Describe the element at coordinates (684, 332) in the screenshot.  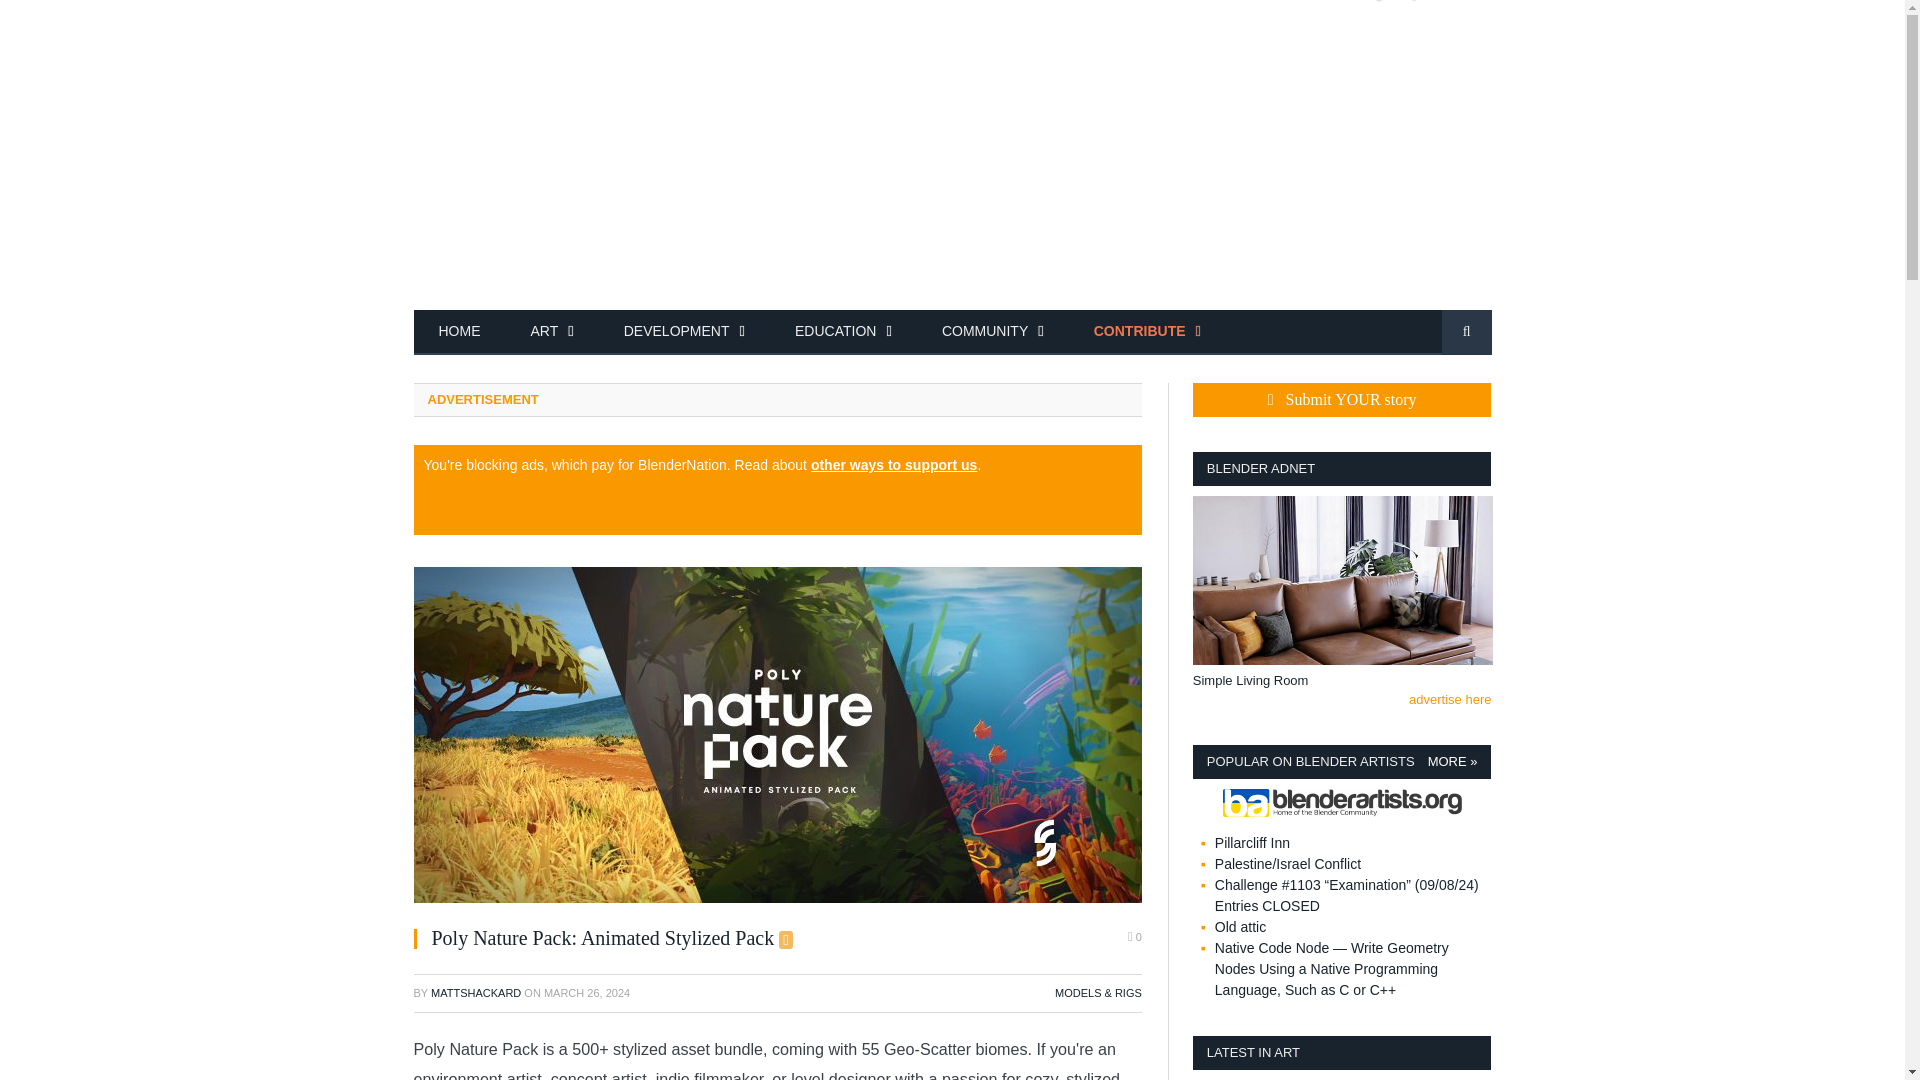
I see `DEVELOPMENT` at that location.